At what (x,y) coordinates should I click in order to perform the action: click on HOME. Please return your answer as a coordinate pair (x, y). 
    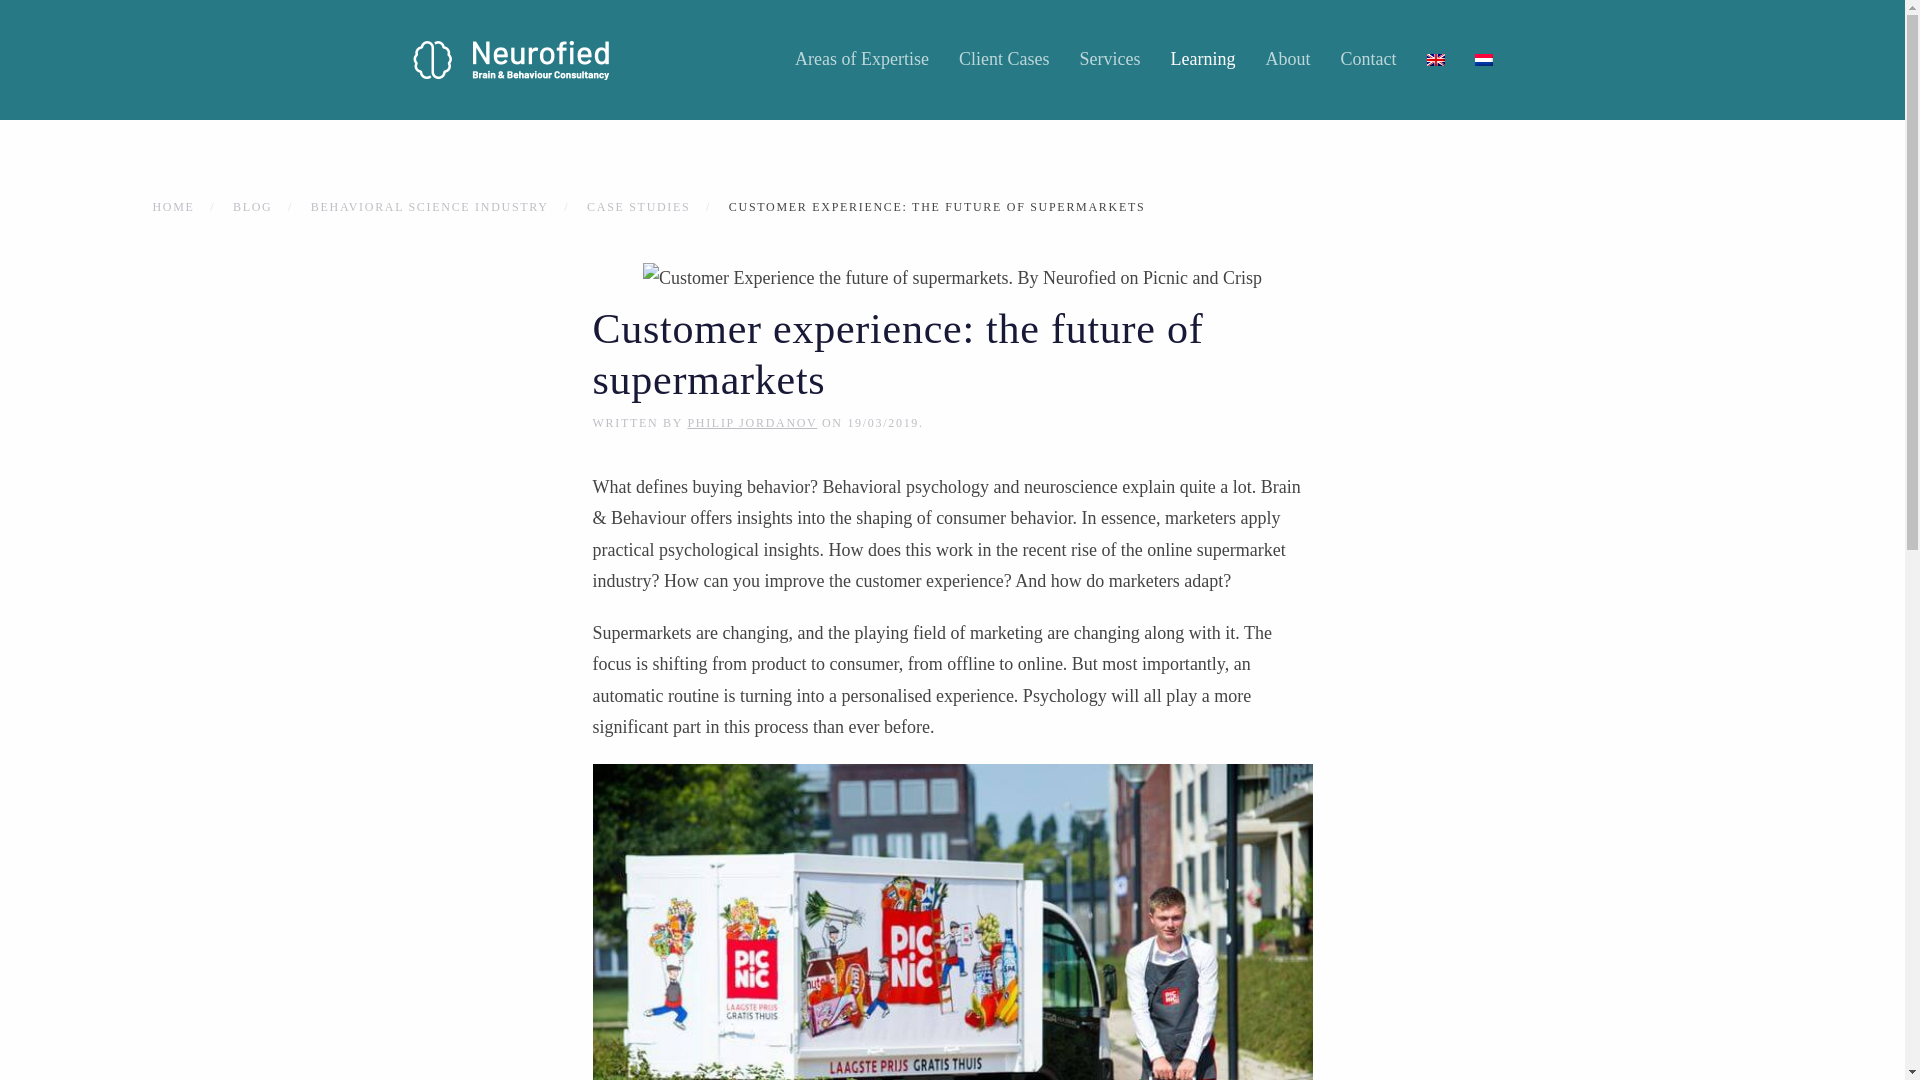
    Looking at the image, I should click on (172, 206).